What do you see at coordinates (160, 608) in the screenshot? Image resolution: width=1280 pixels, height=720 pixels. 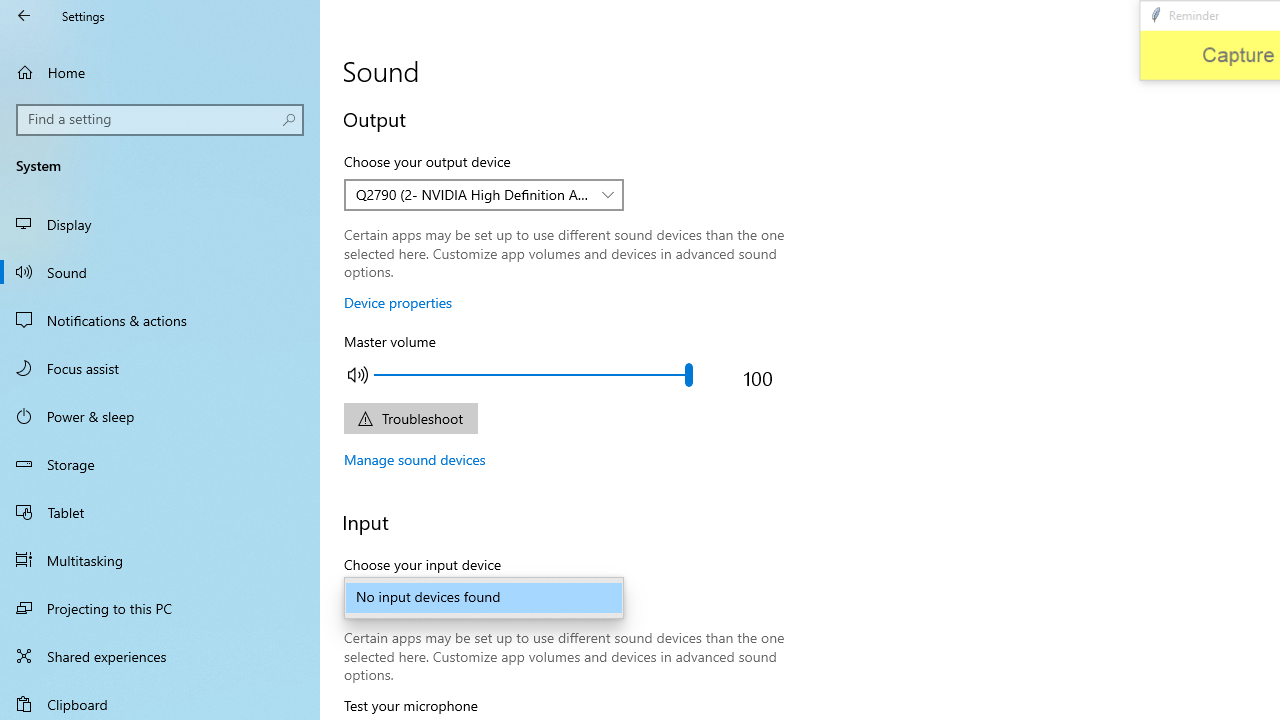 I see `Projecting to this PC` at bounding box center [160, 608].